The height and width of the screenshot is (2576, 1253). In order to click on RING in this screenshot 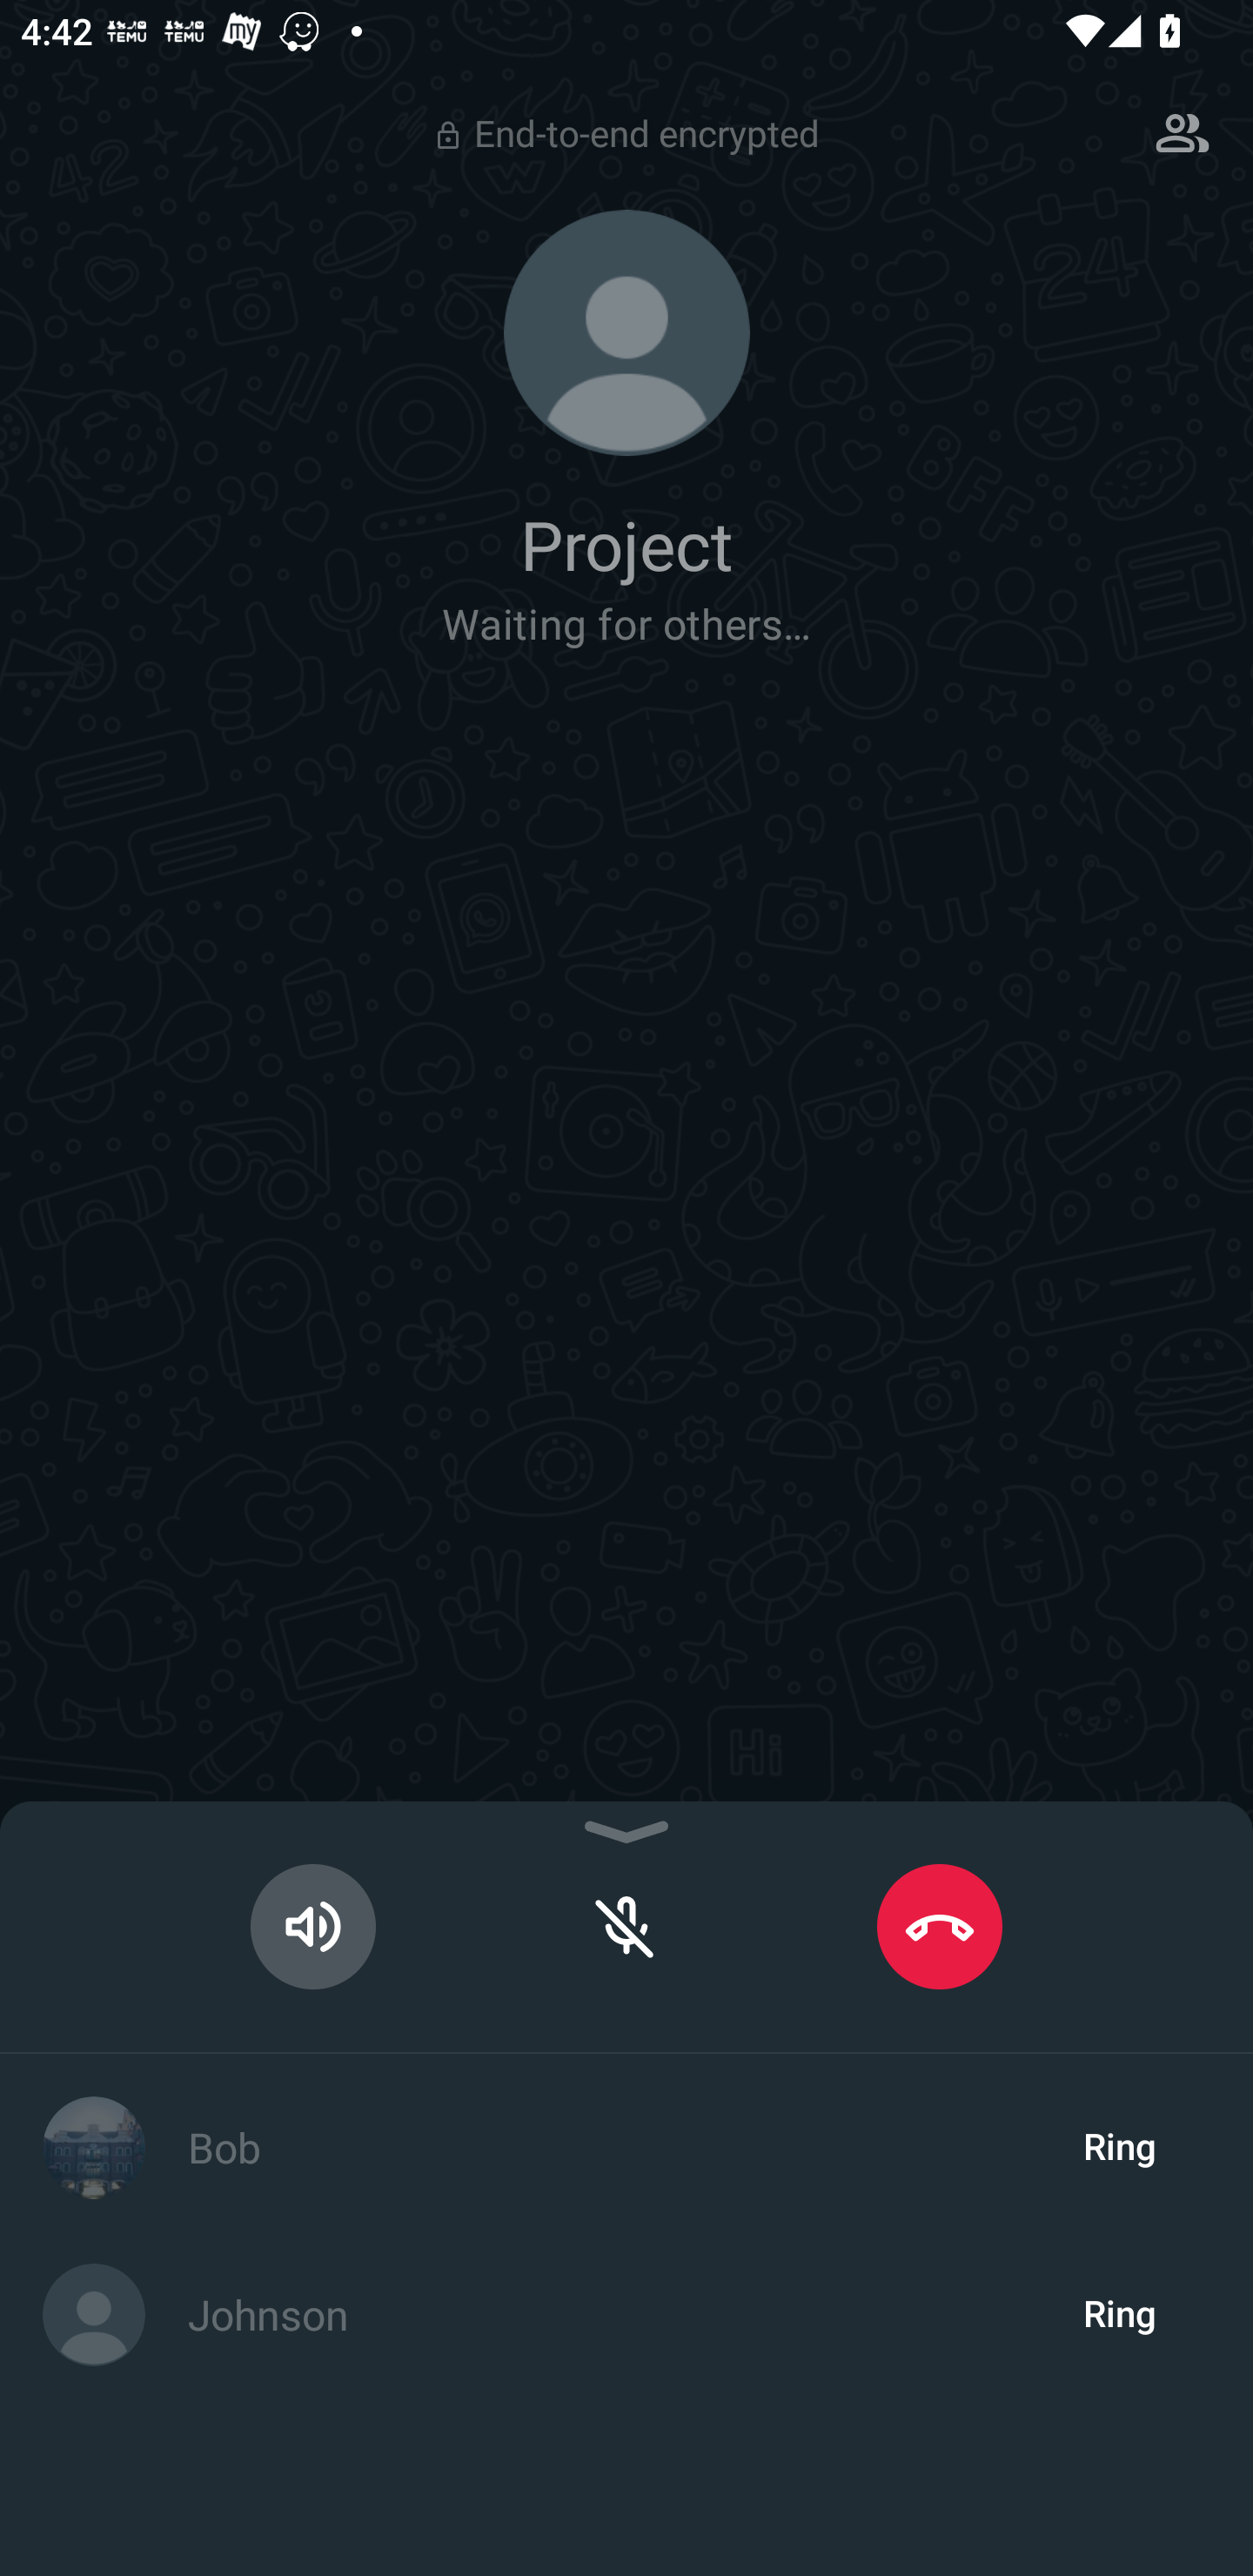, I will do `click(1120, 2314)`.